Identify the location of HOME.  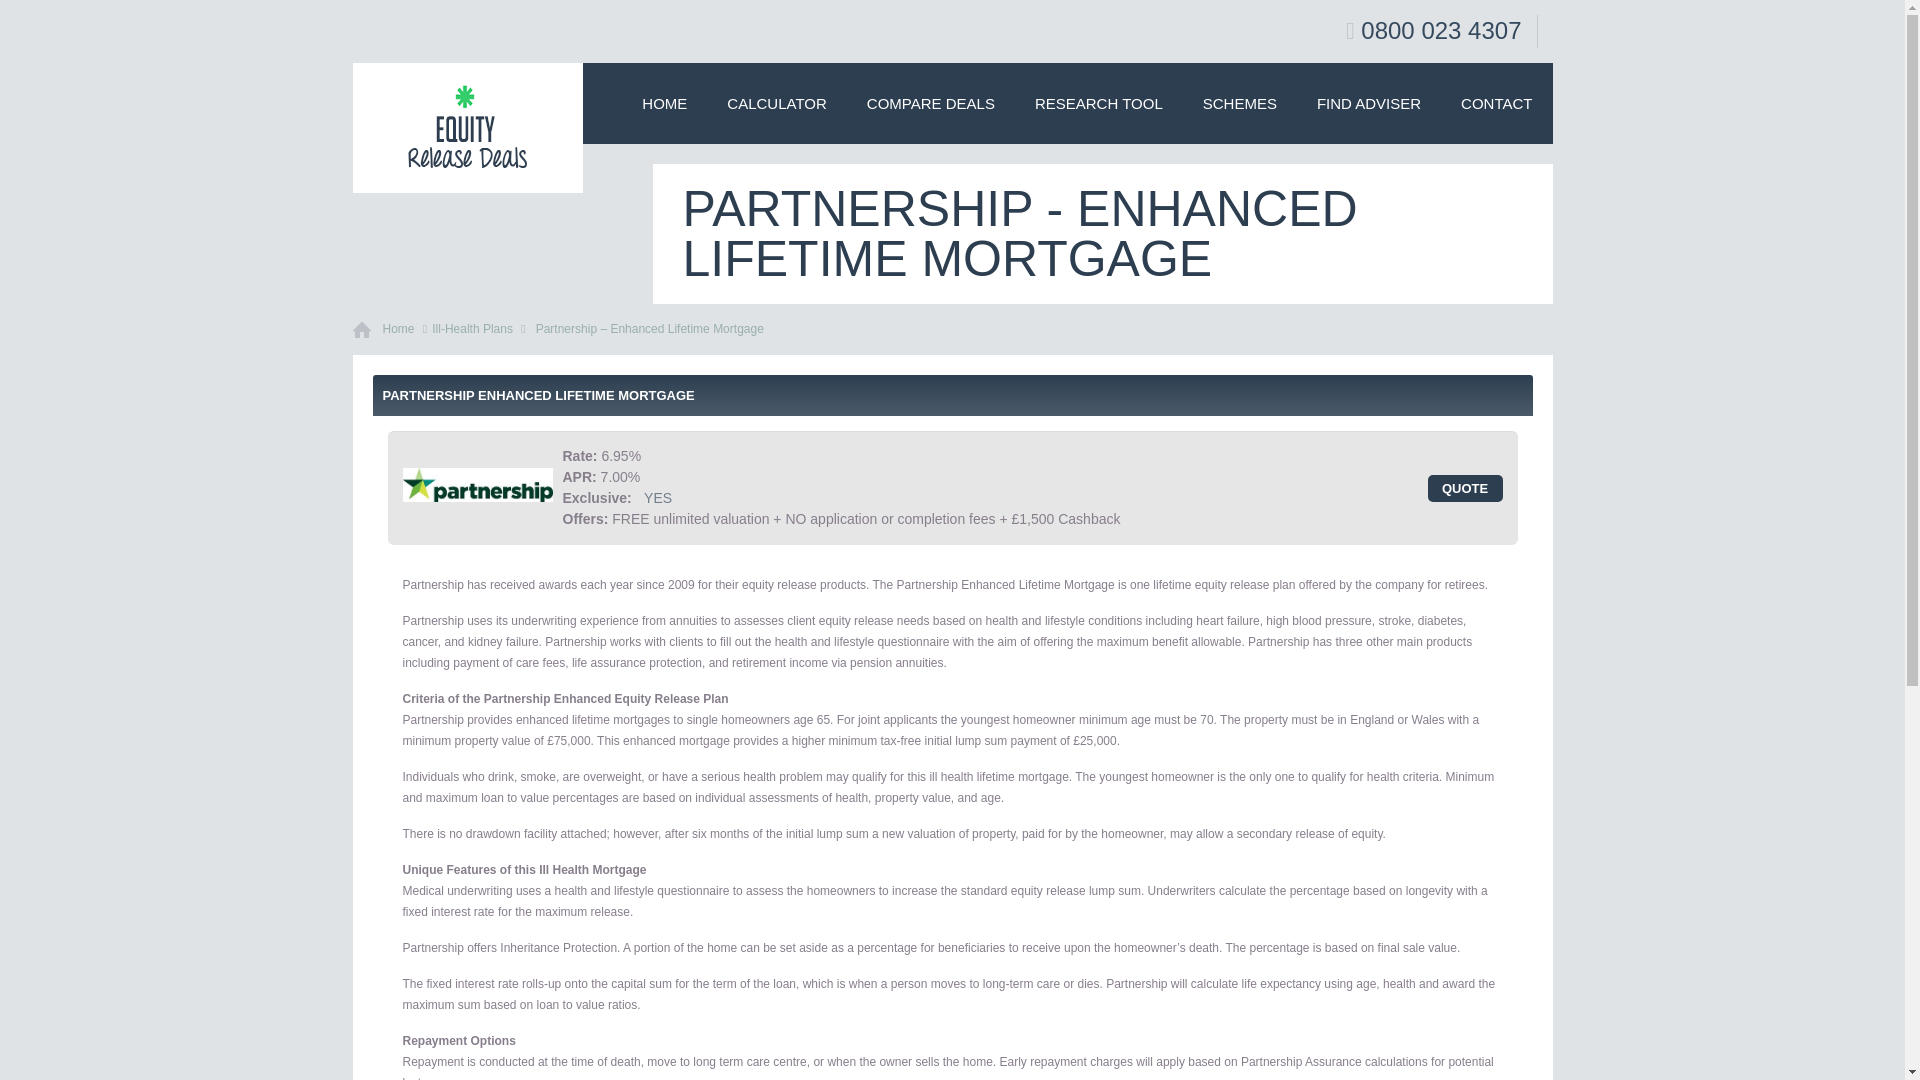
(664, 102).